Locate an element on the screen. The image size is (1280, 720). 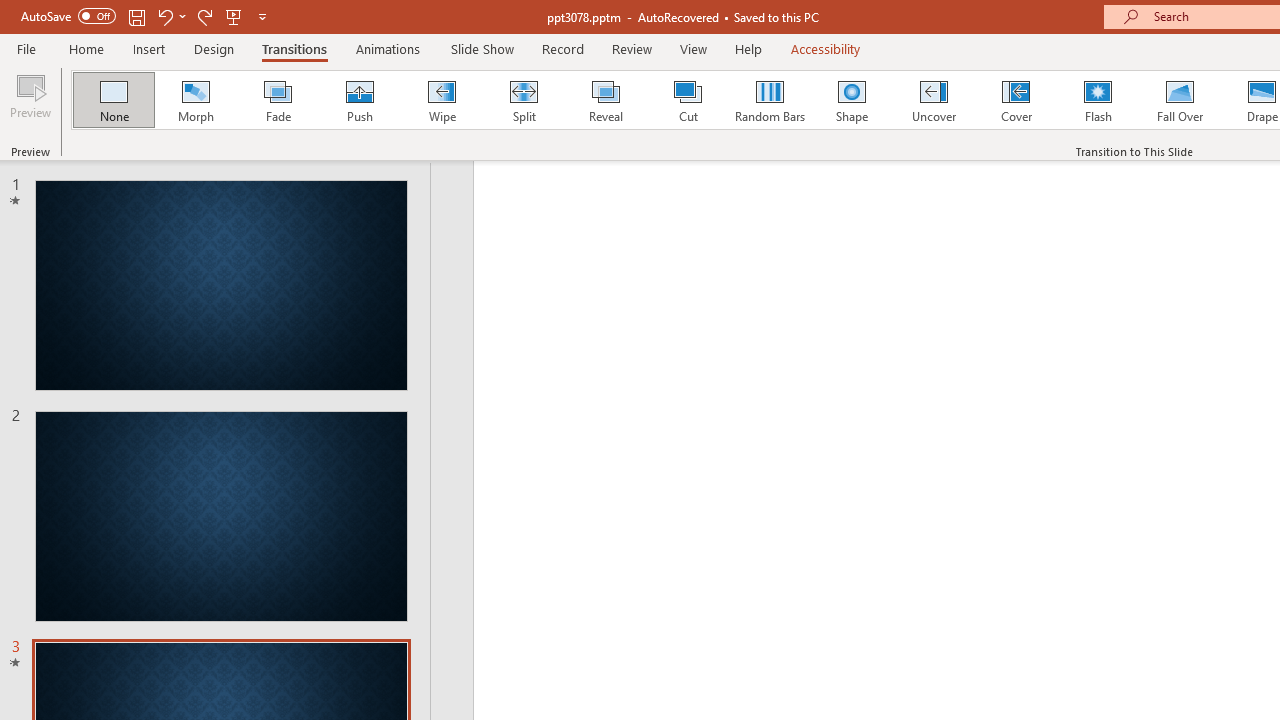
Flash is located at coordinates (1098, 100).